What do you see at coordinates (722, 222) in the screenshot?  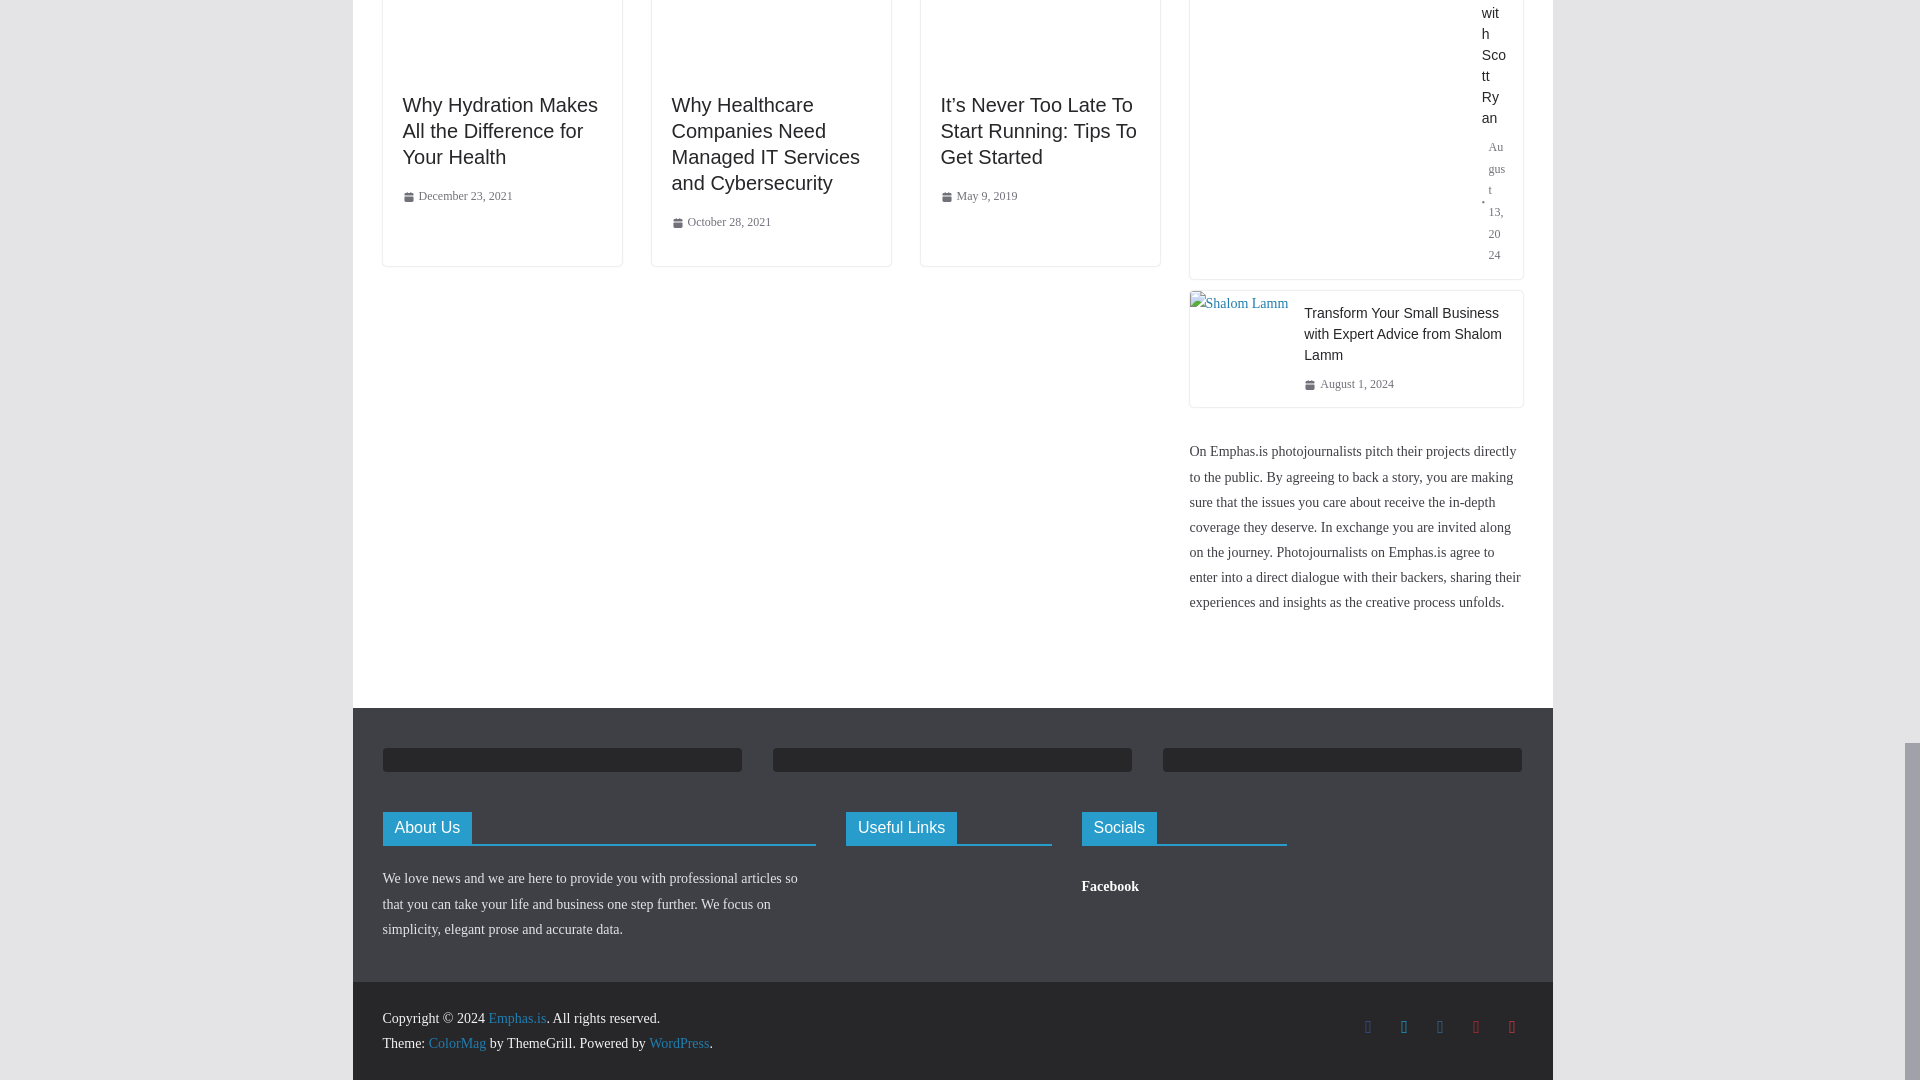 I see `October 28, 2021` at bounding box center [722, 222].